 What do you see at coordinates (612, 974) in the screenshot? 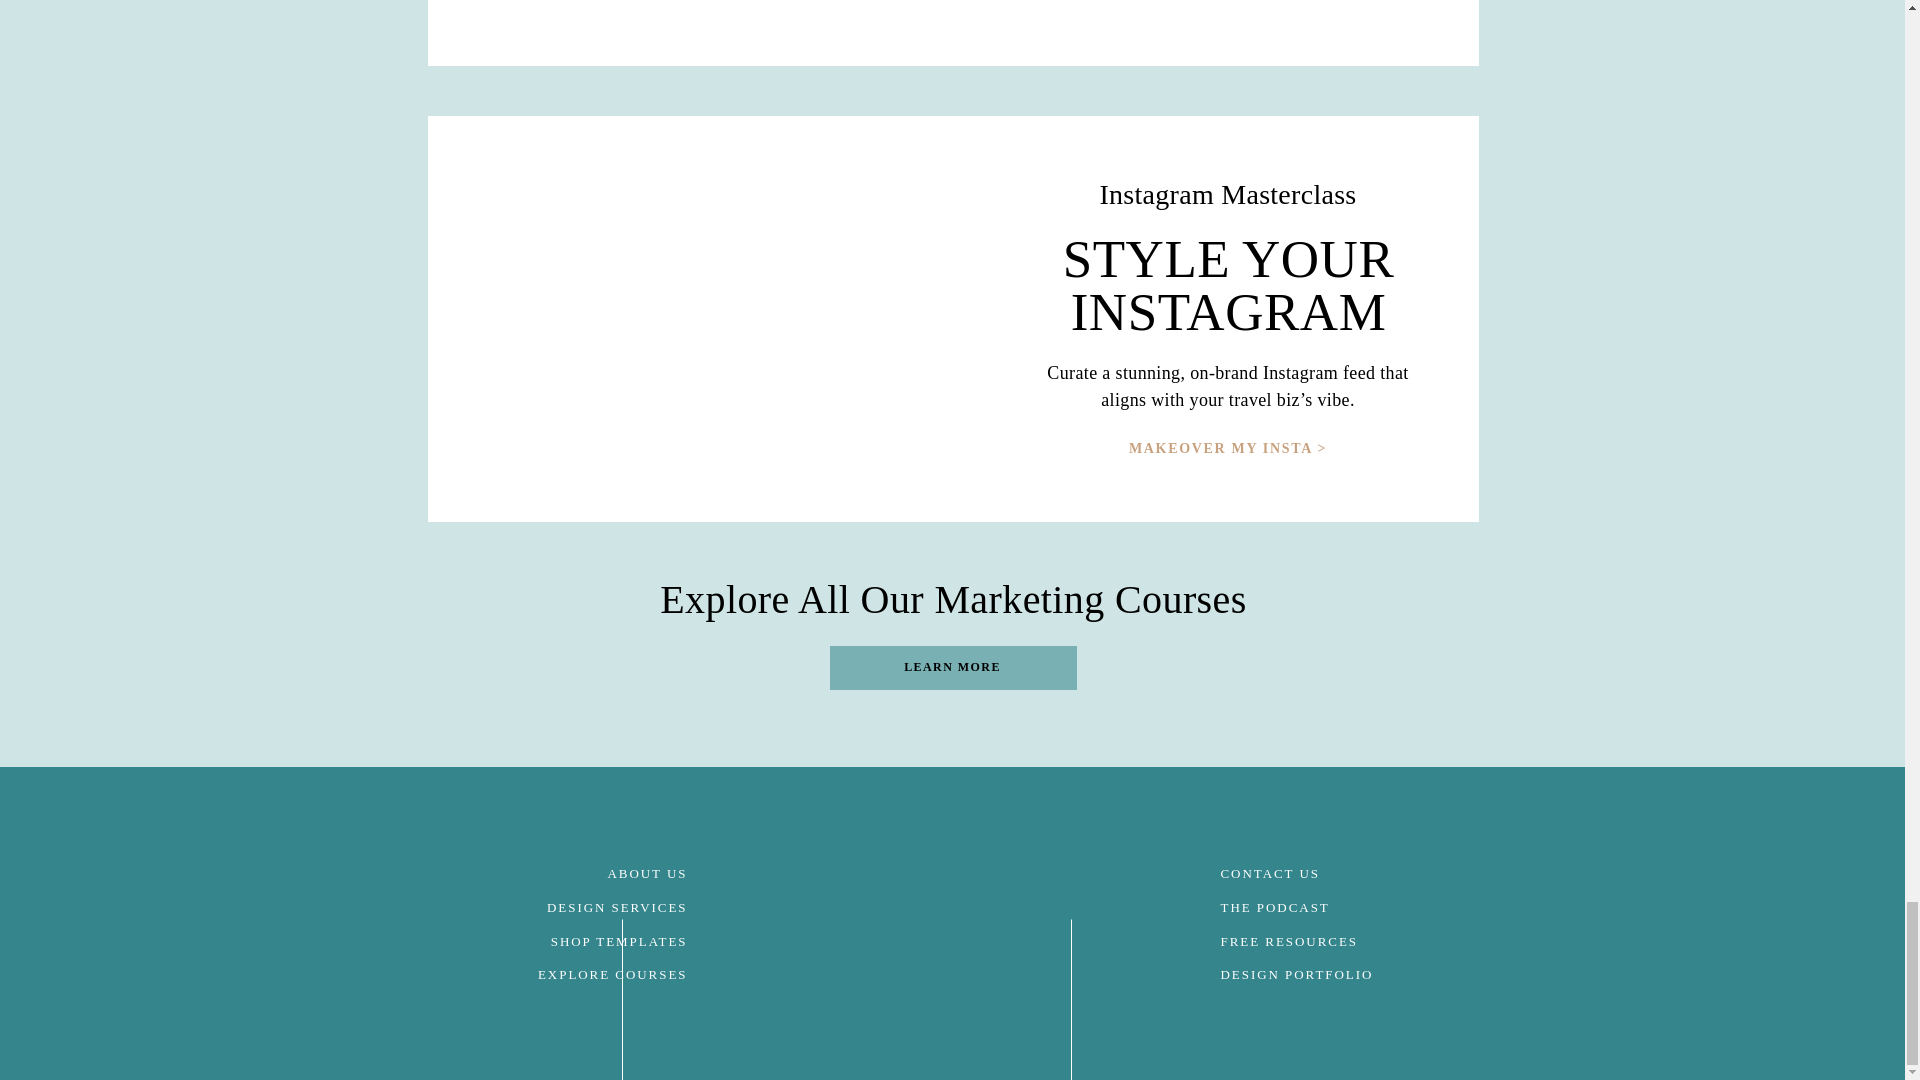
I see `EXPLORE COURSES` at bounding box center [612, 974].